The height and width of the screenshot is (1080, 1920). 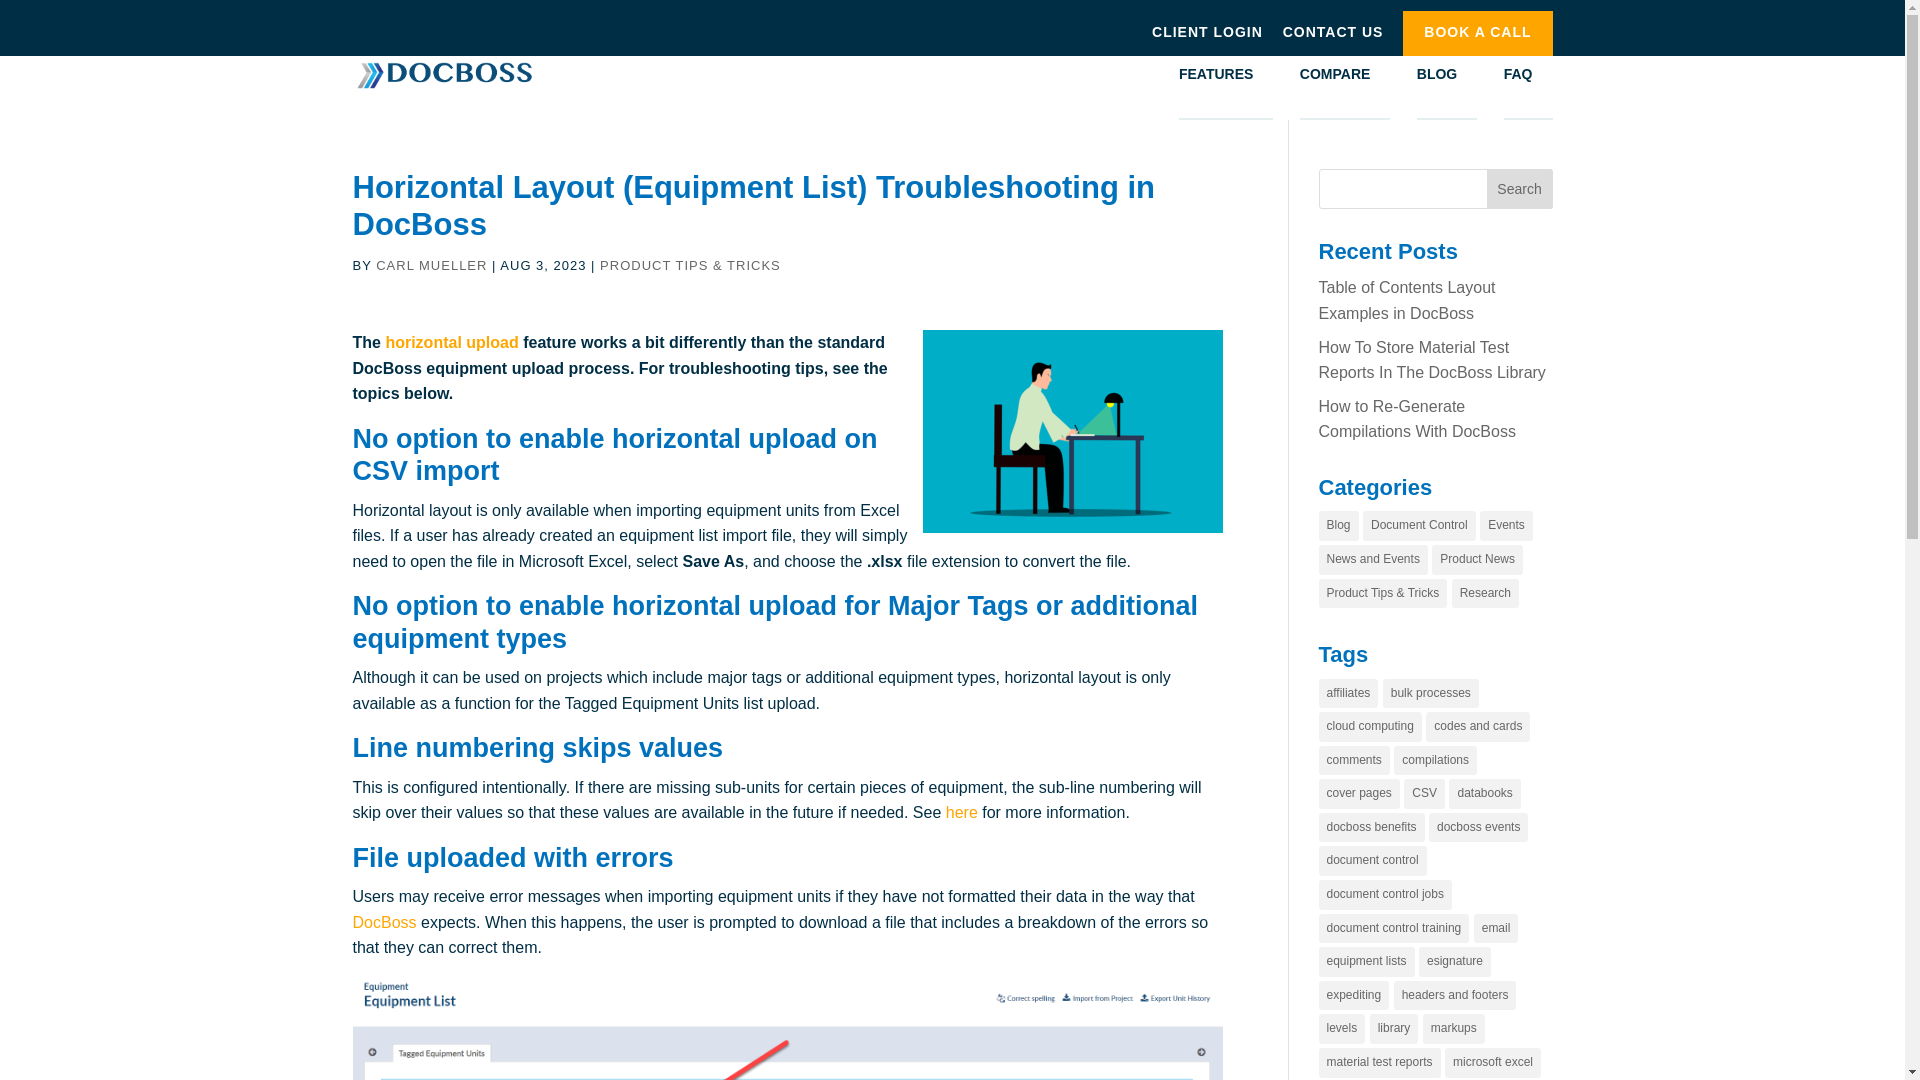 I want to click on CSV, so click(x=1424, y=793).